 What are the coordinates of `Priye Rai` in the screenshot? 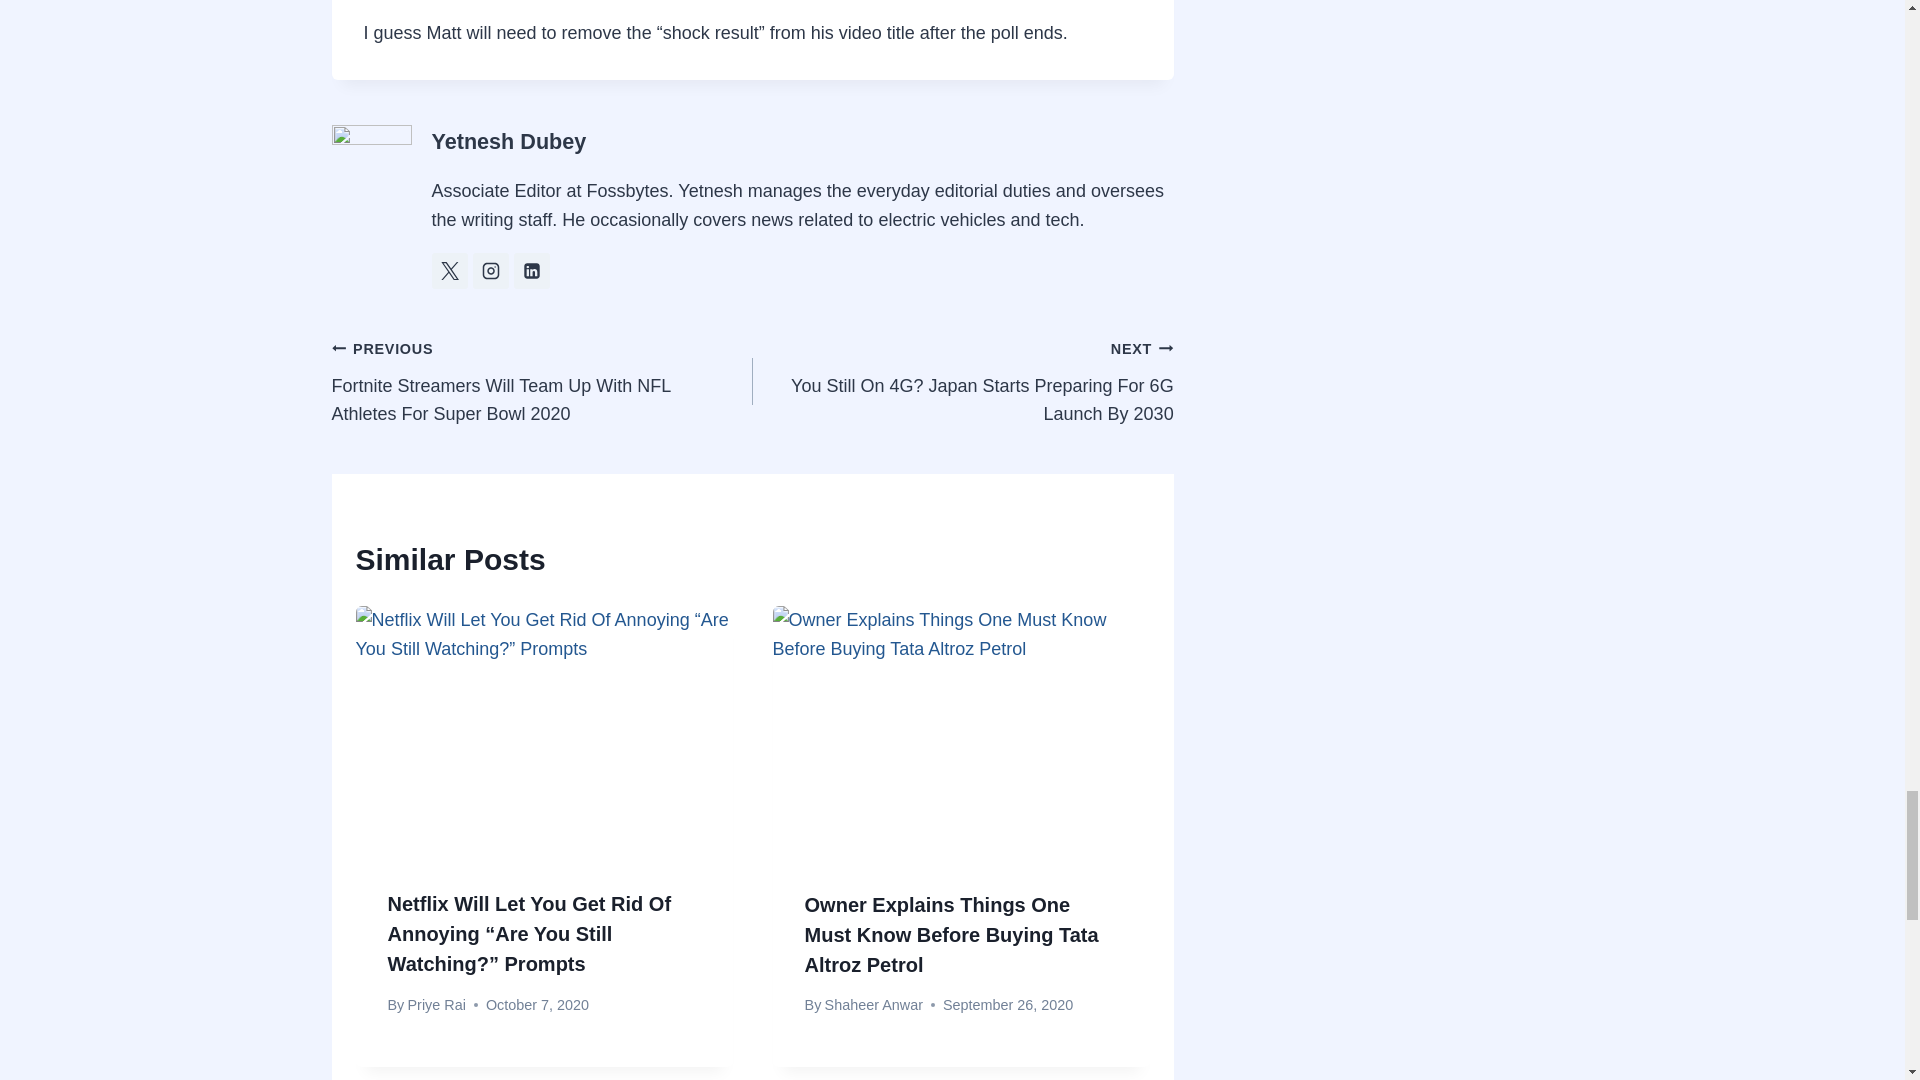 It's located at (436, 1004).